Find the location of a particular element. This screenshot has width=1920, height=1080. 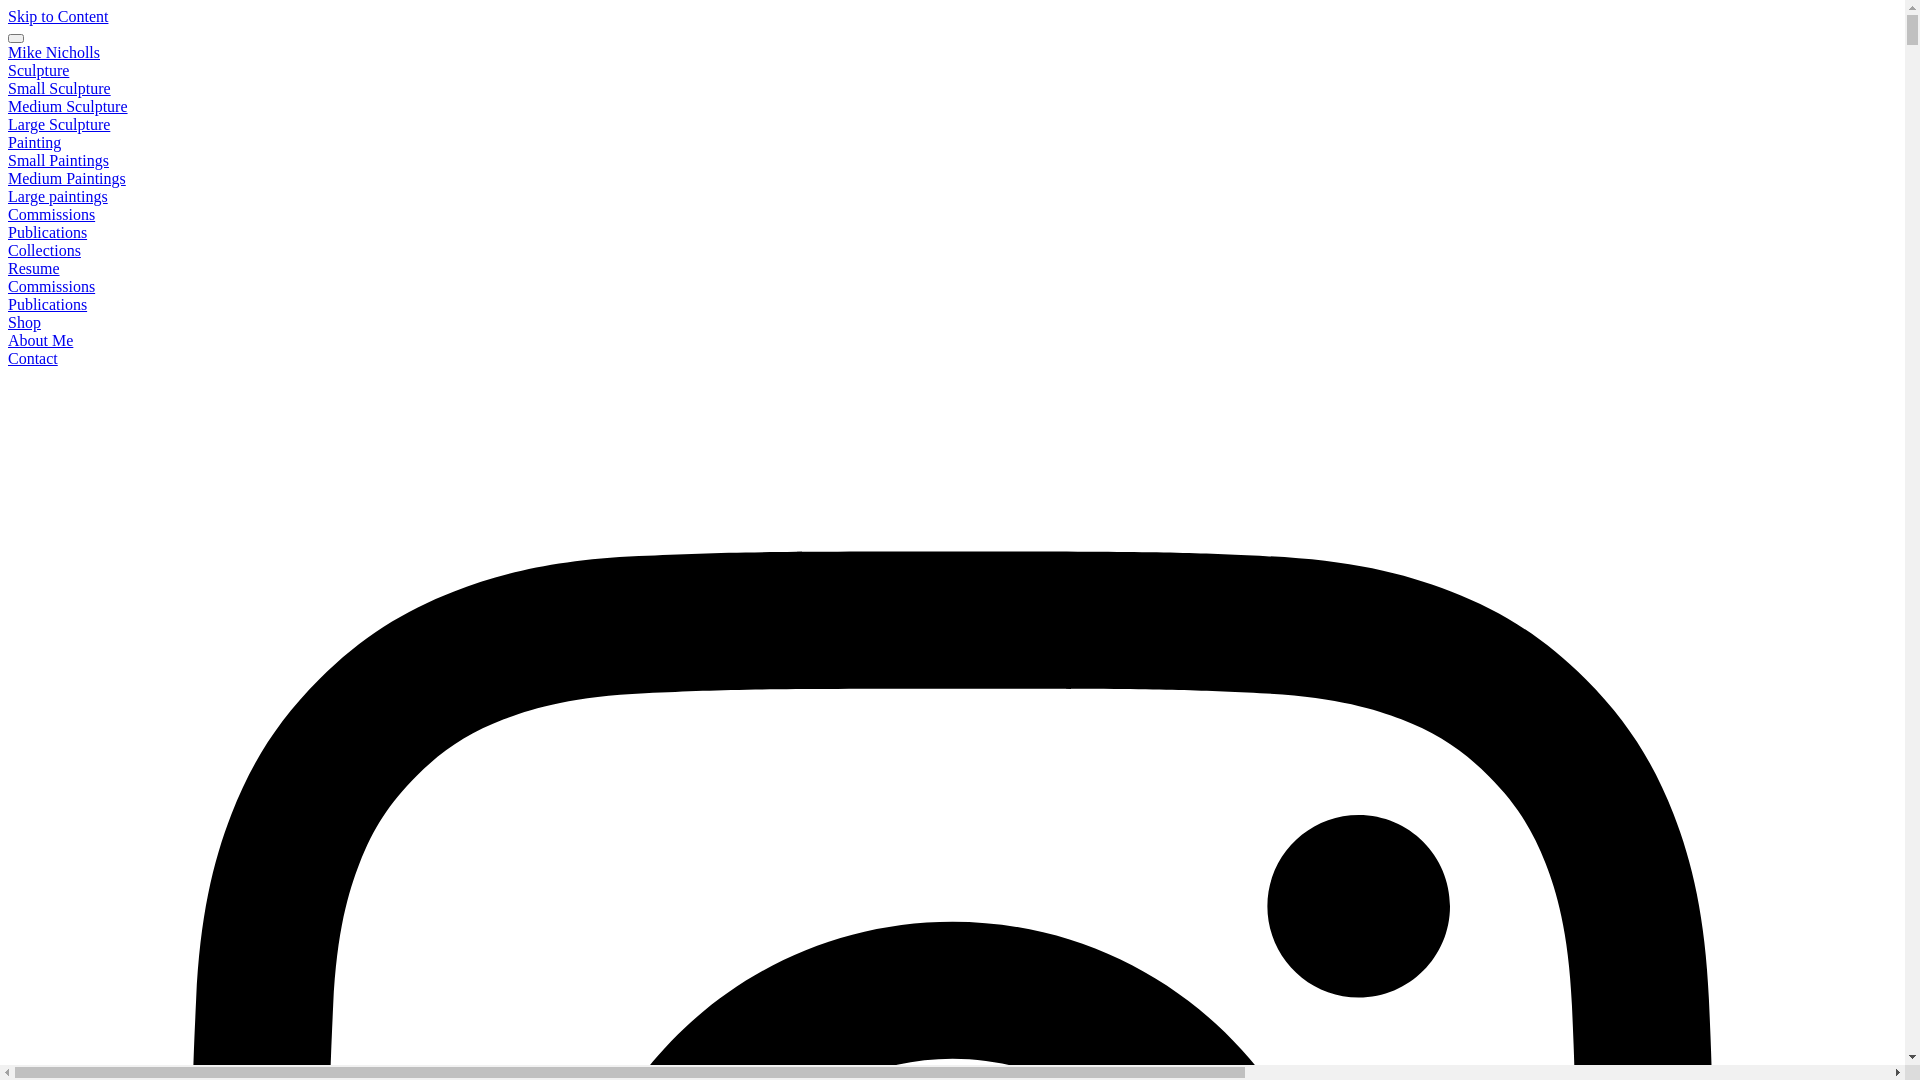

Large paintings is located at coordinates (58, 196).